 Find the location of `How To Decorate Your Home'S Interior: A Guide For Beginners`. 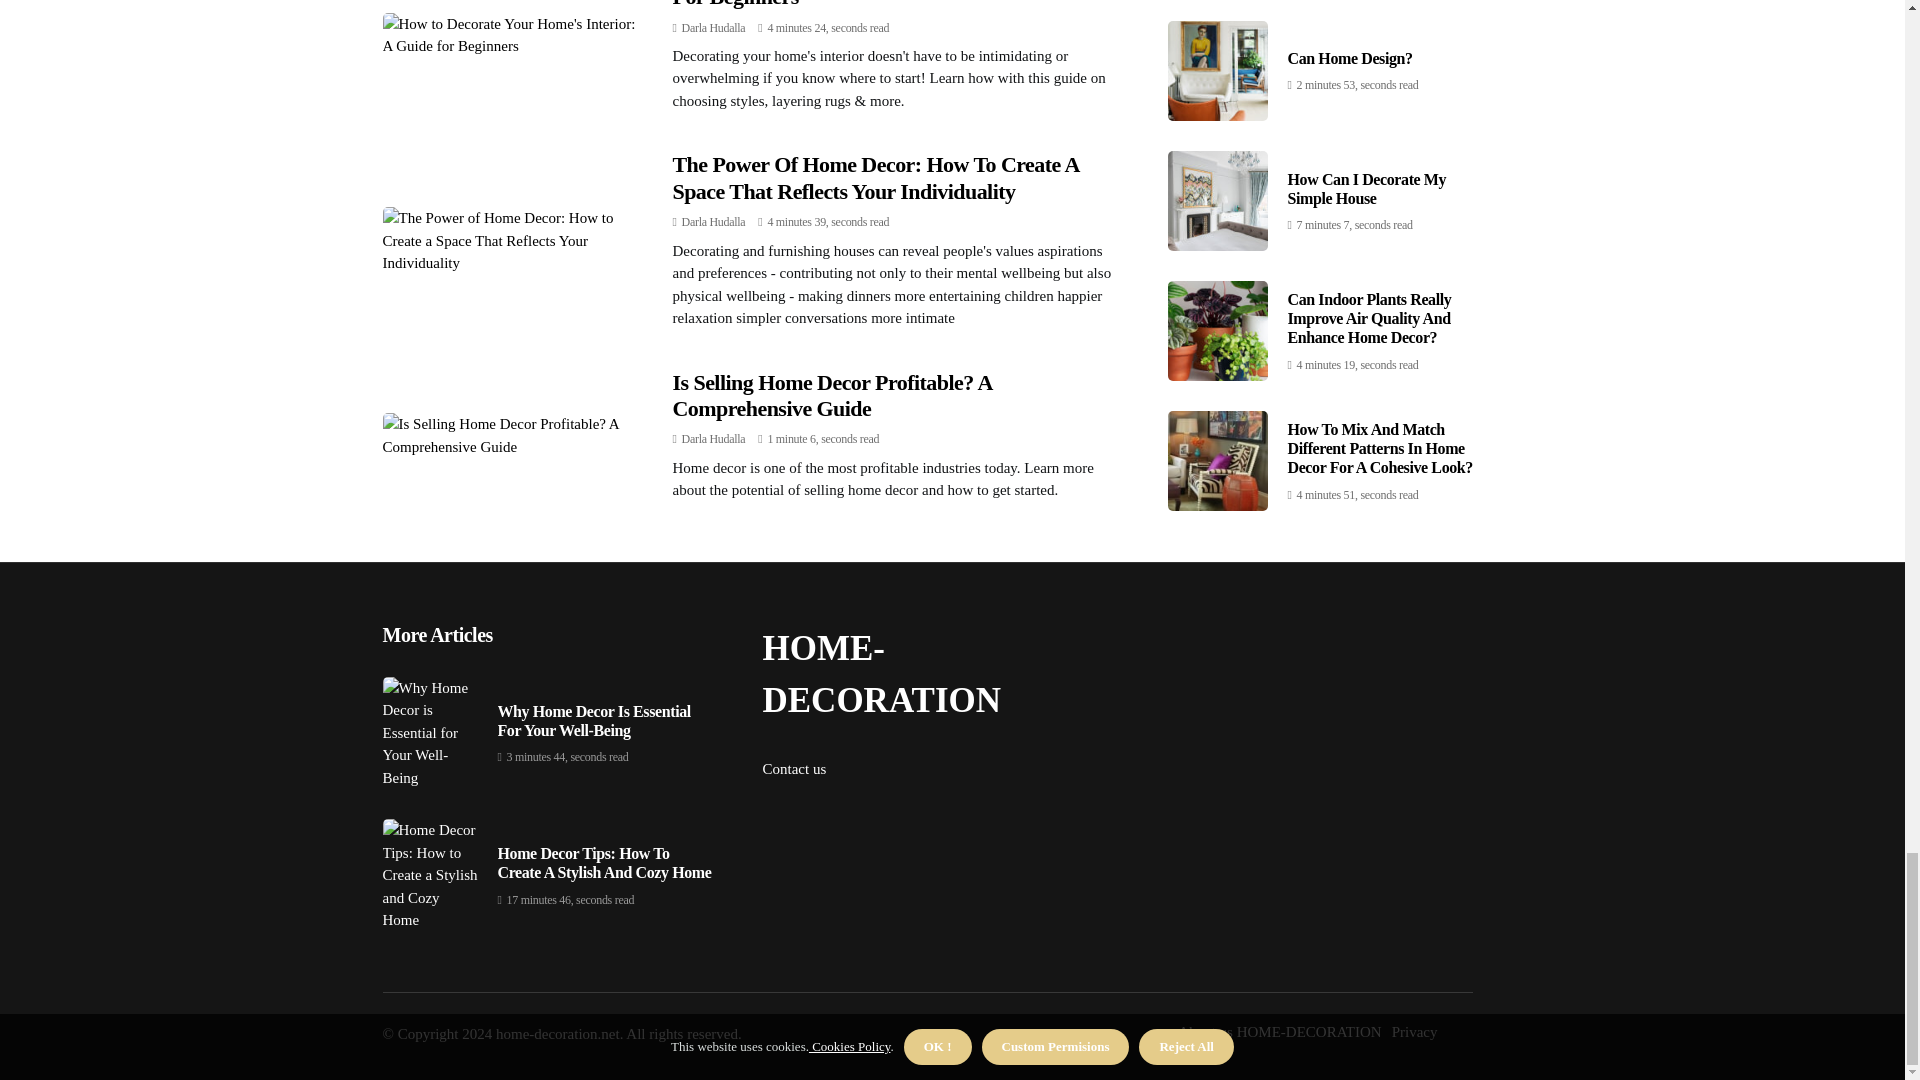

How To Decorate Your Home'S Interior: A Guide For Beginners is located at coordinates (888, 4).